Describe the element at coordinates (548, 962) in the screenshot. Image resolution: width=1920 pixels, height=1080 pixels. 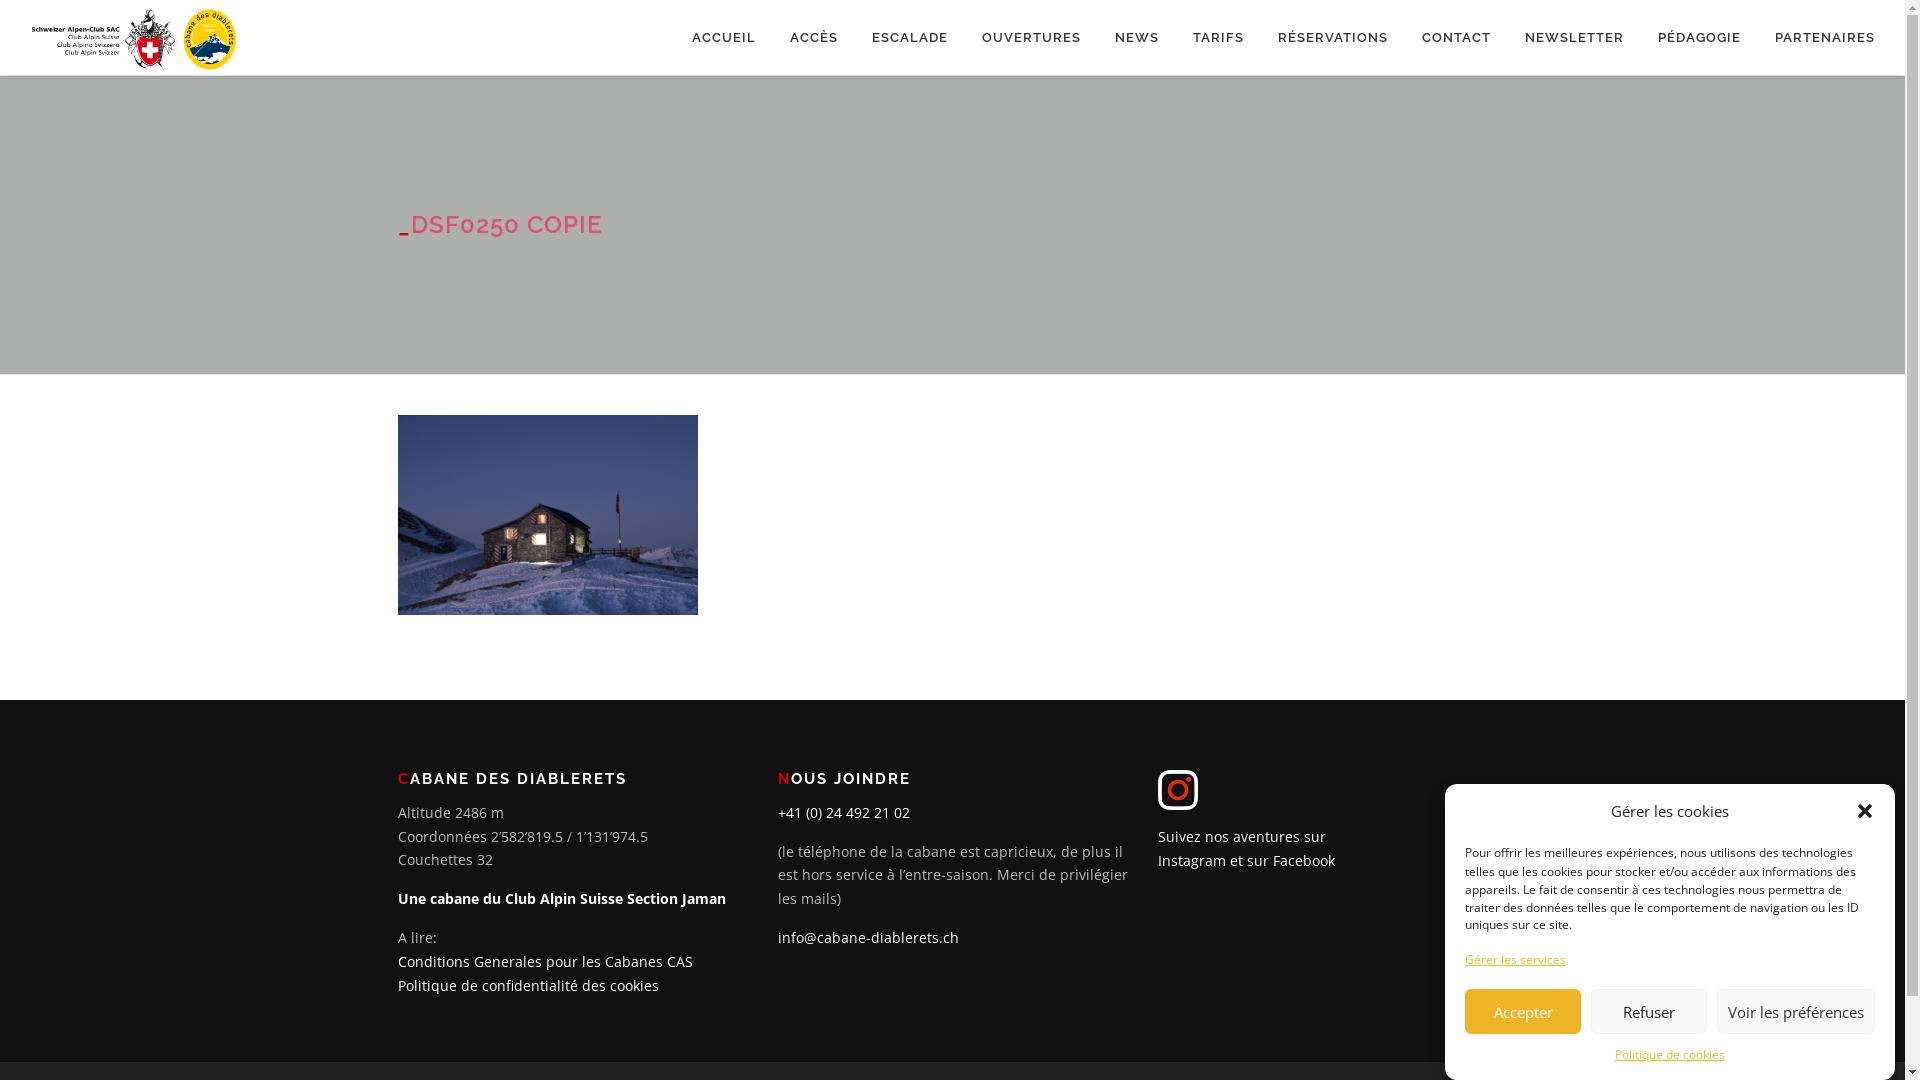
I see `Conditions Generales pour les Cabanes CAS ` at that location.